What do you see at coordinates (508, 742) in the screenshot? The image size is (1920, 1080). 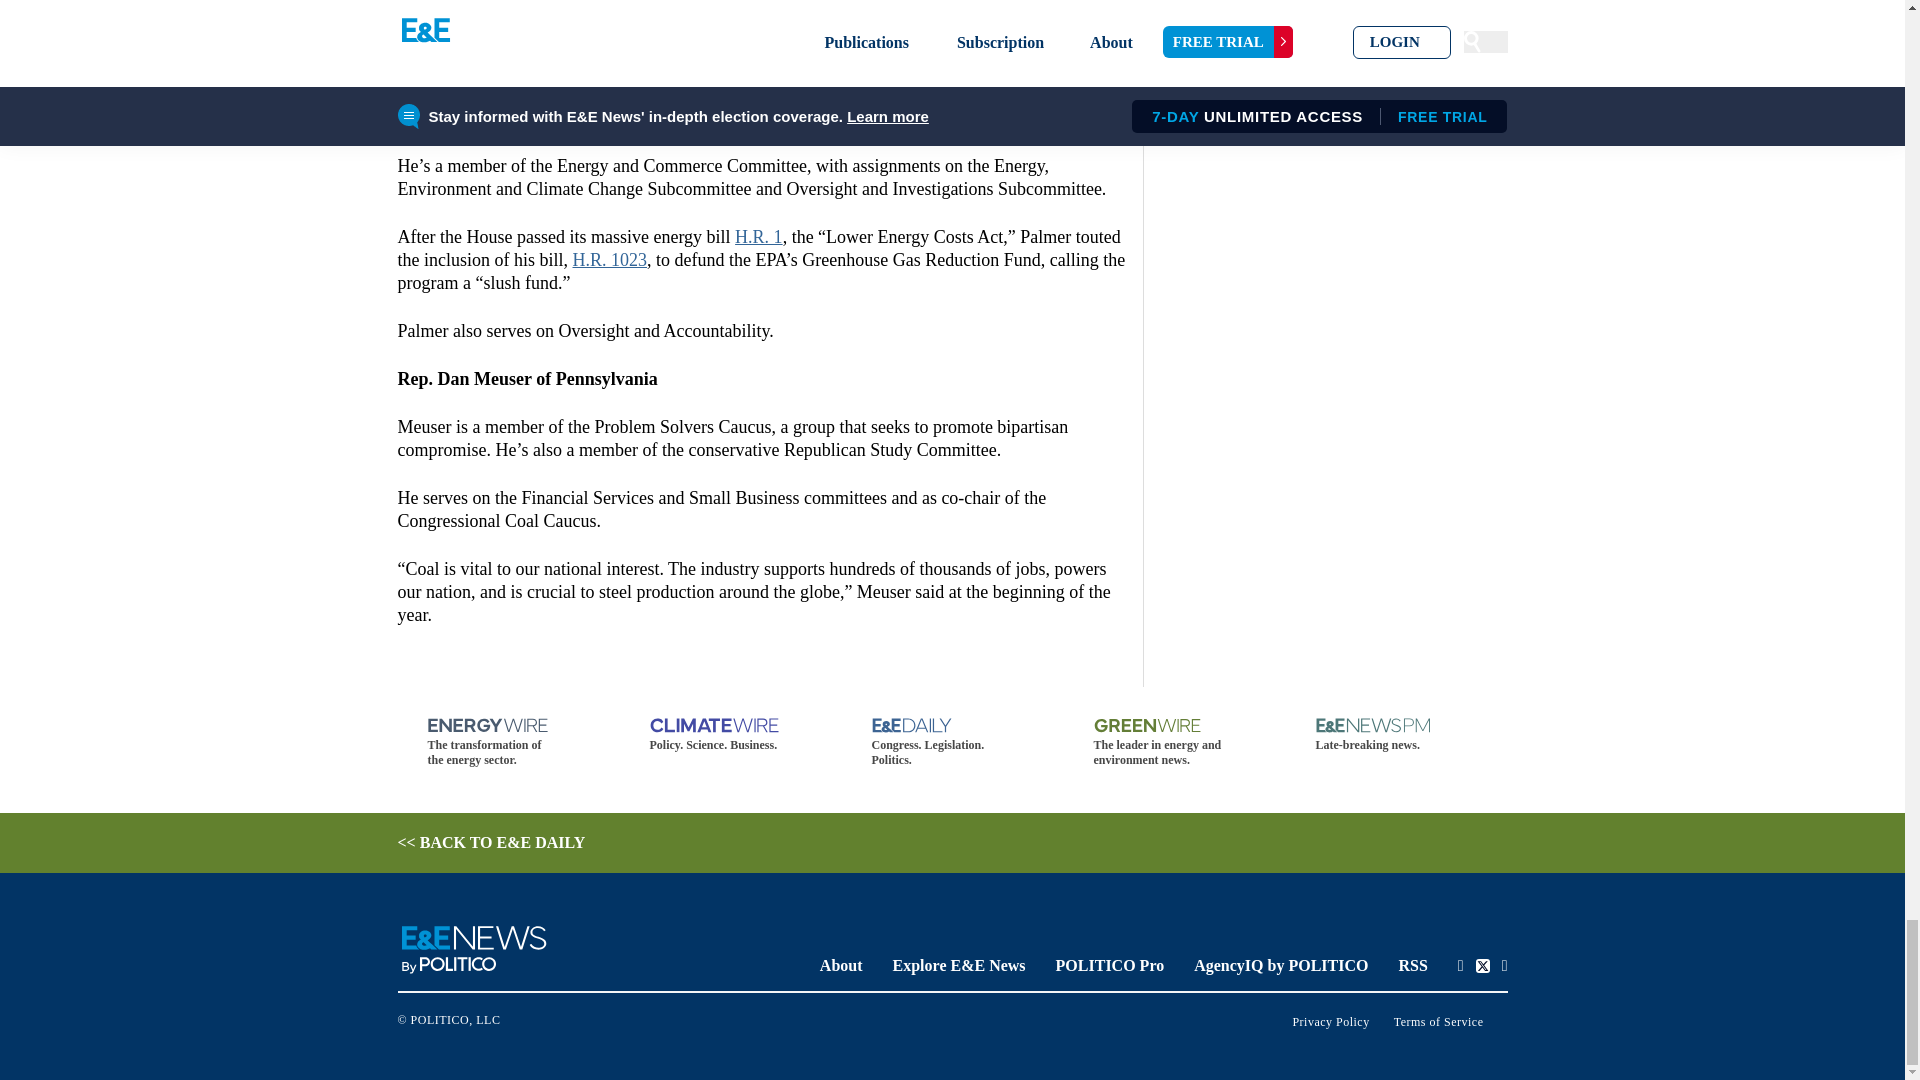 I see `The transformation of the energy sector.` at bounding box center [508, 742].